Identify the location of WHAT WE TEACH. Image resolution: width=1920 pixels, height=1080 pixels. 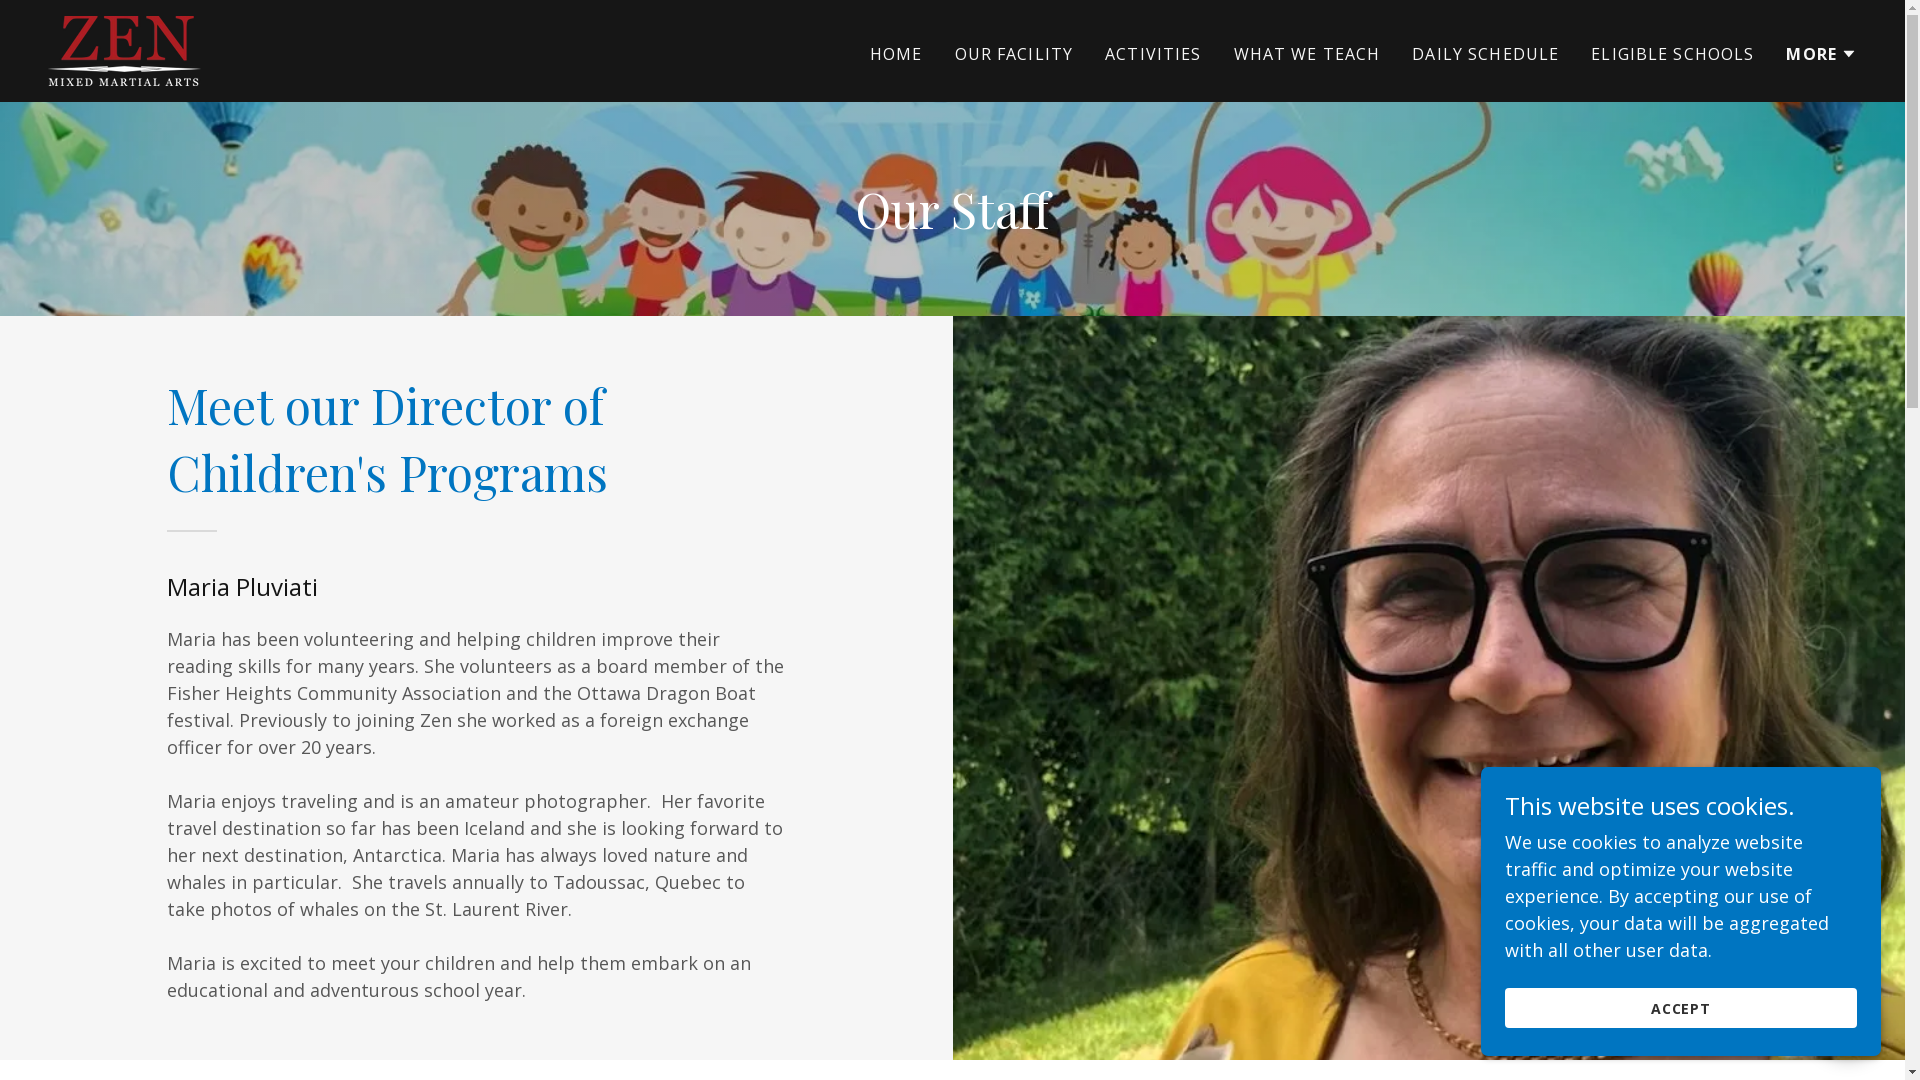
(1308, 54).